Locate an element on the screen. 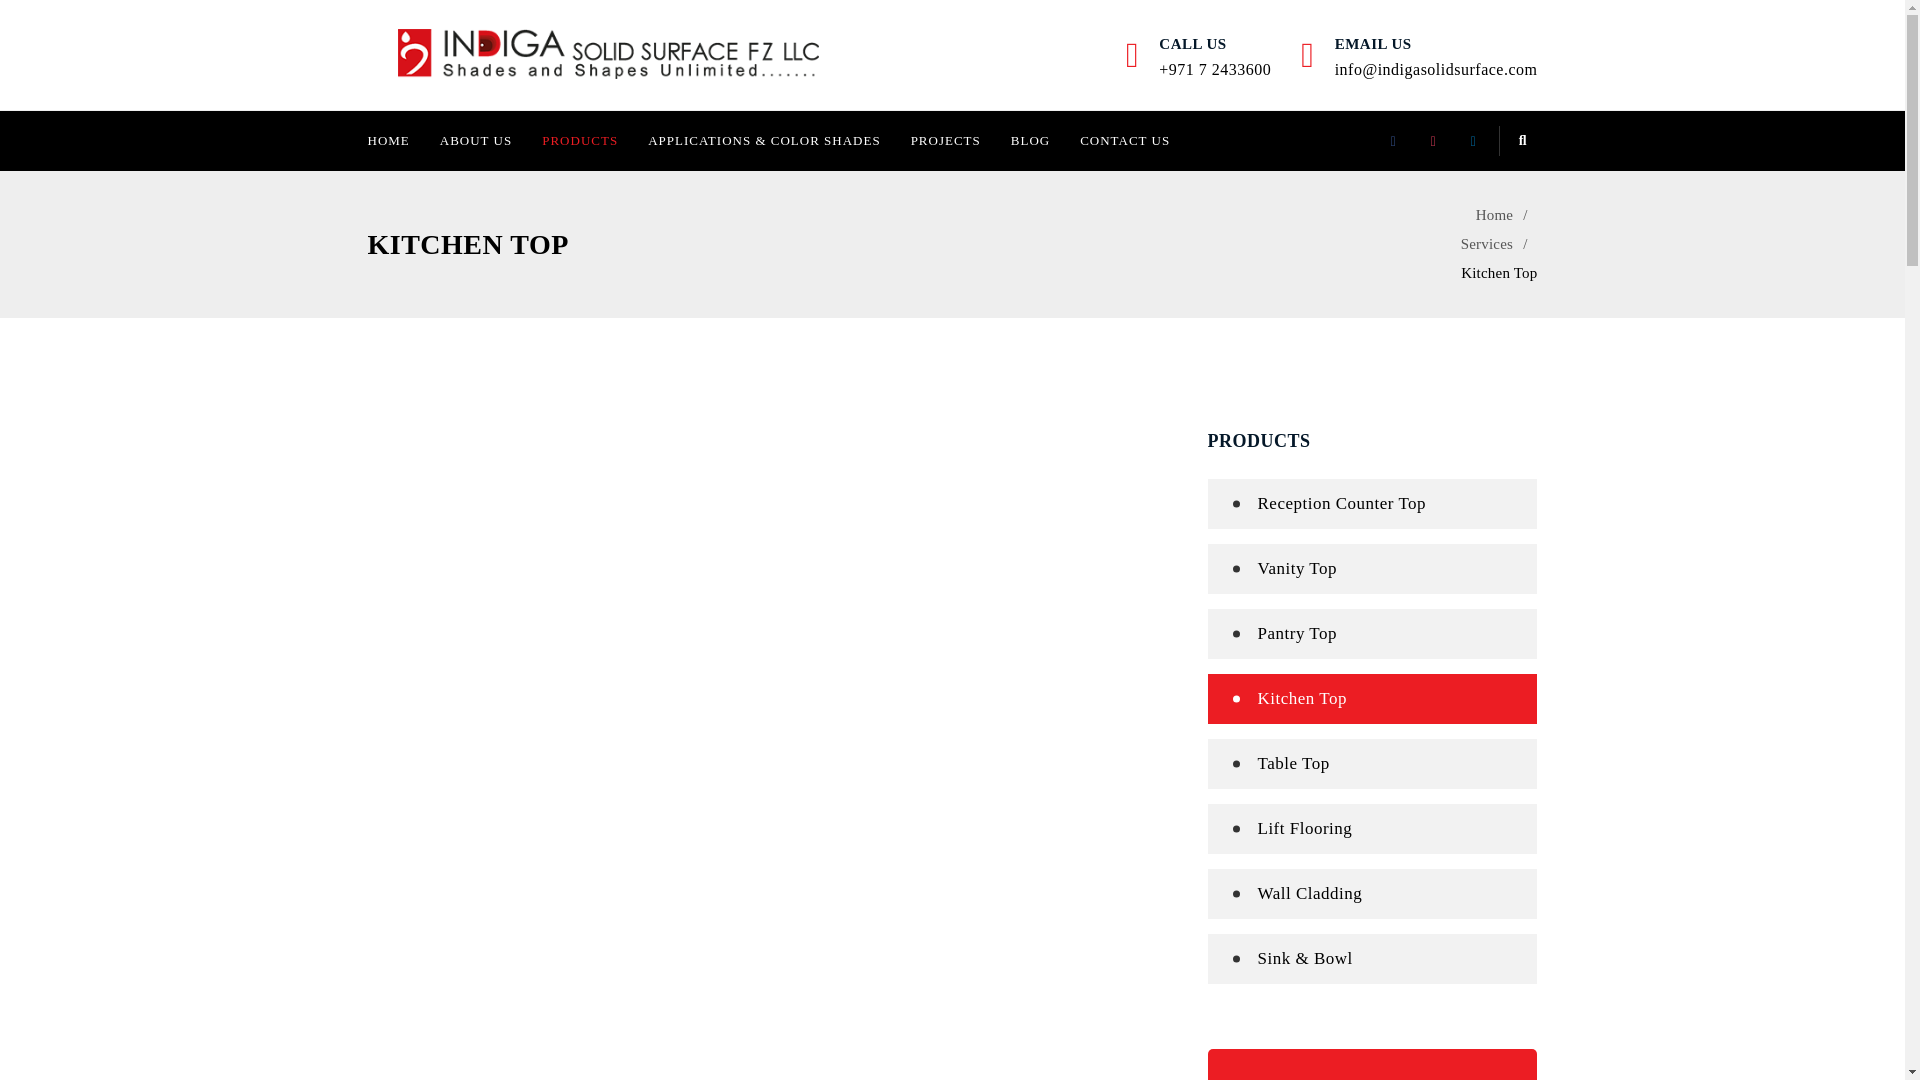 The image size is (1920, 1080). Services is located at coordinates (1499, 244).